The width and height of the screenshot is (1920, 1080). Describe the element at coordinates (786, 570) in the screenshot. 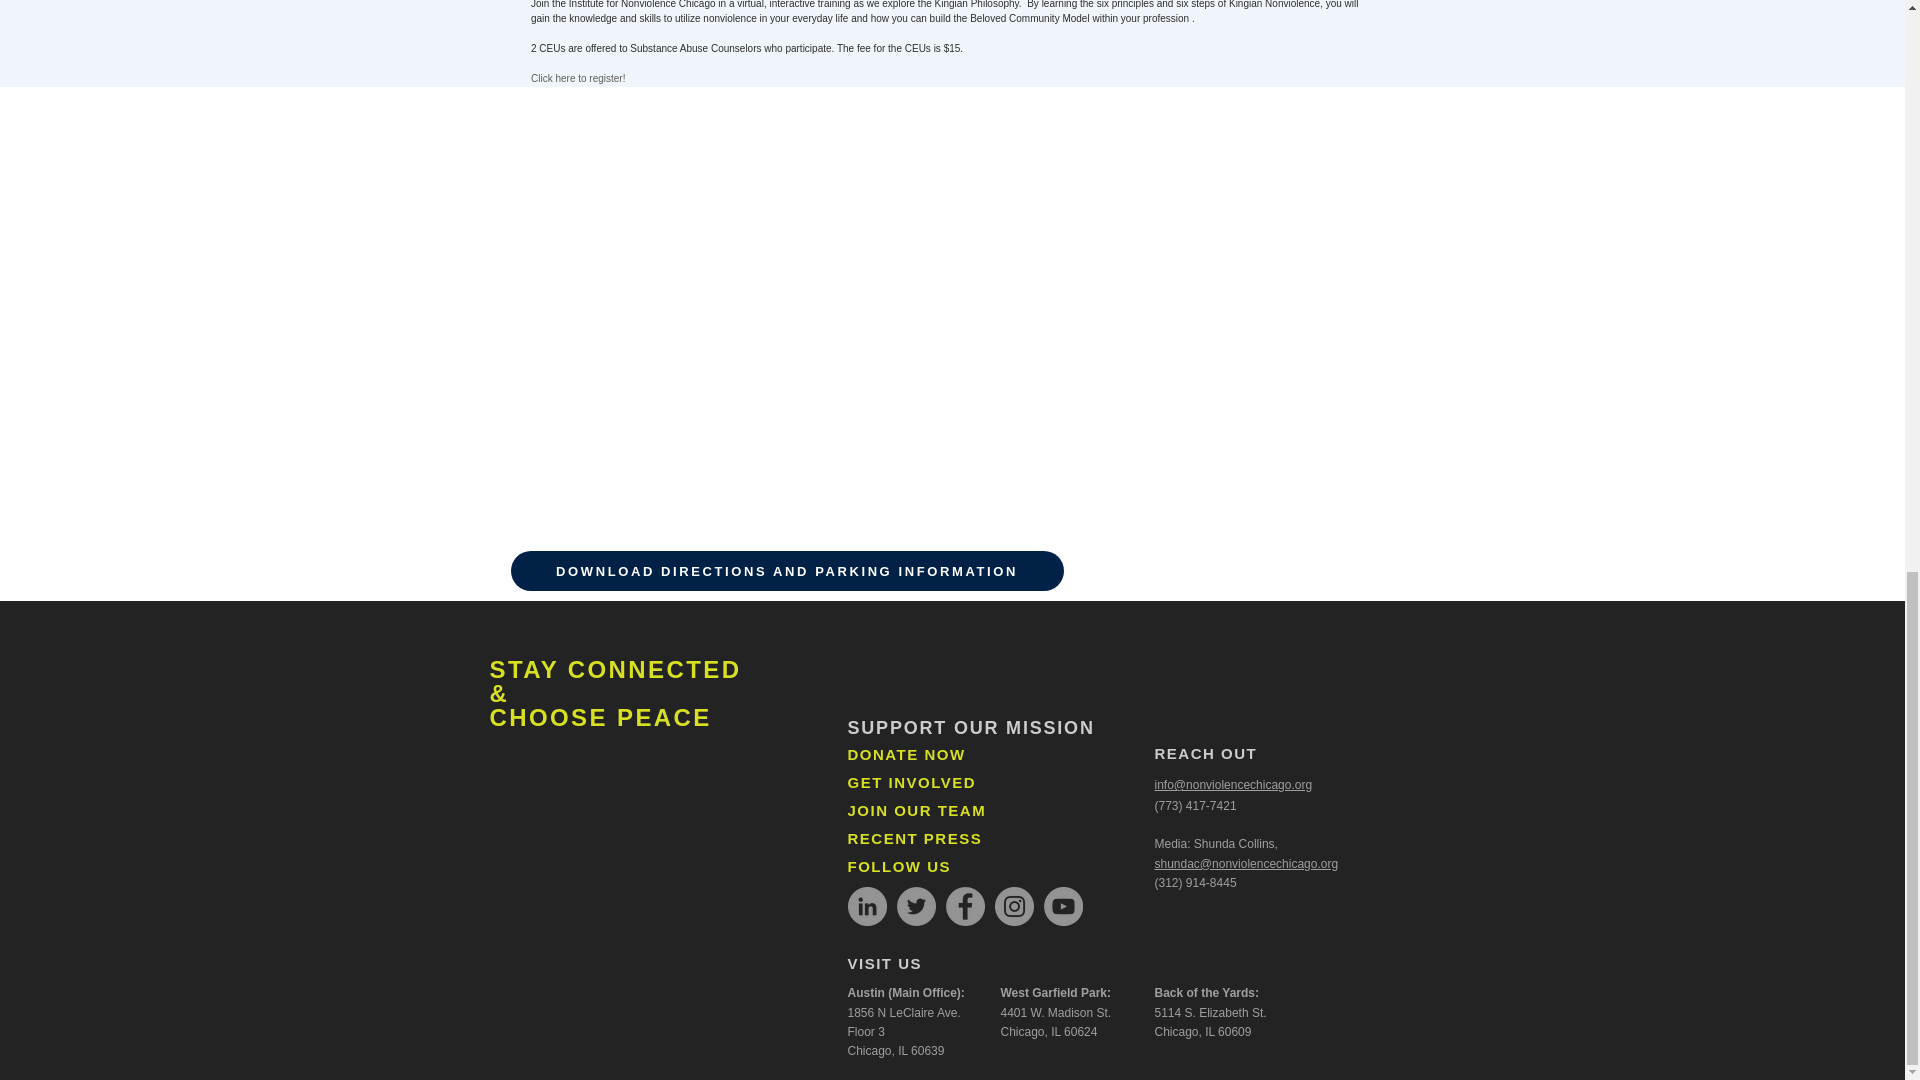

I see `DOWNLOAD DIRECTIONS AND PARKING INFORMATION` at that location.